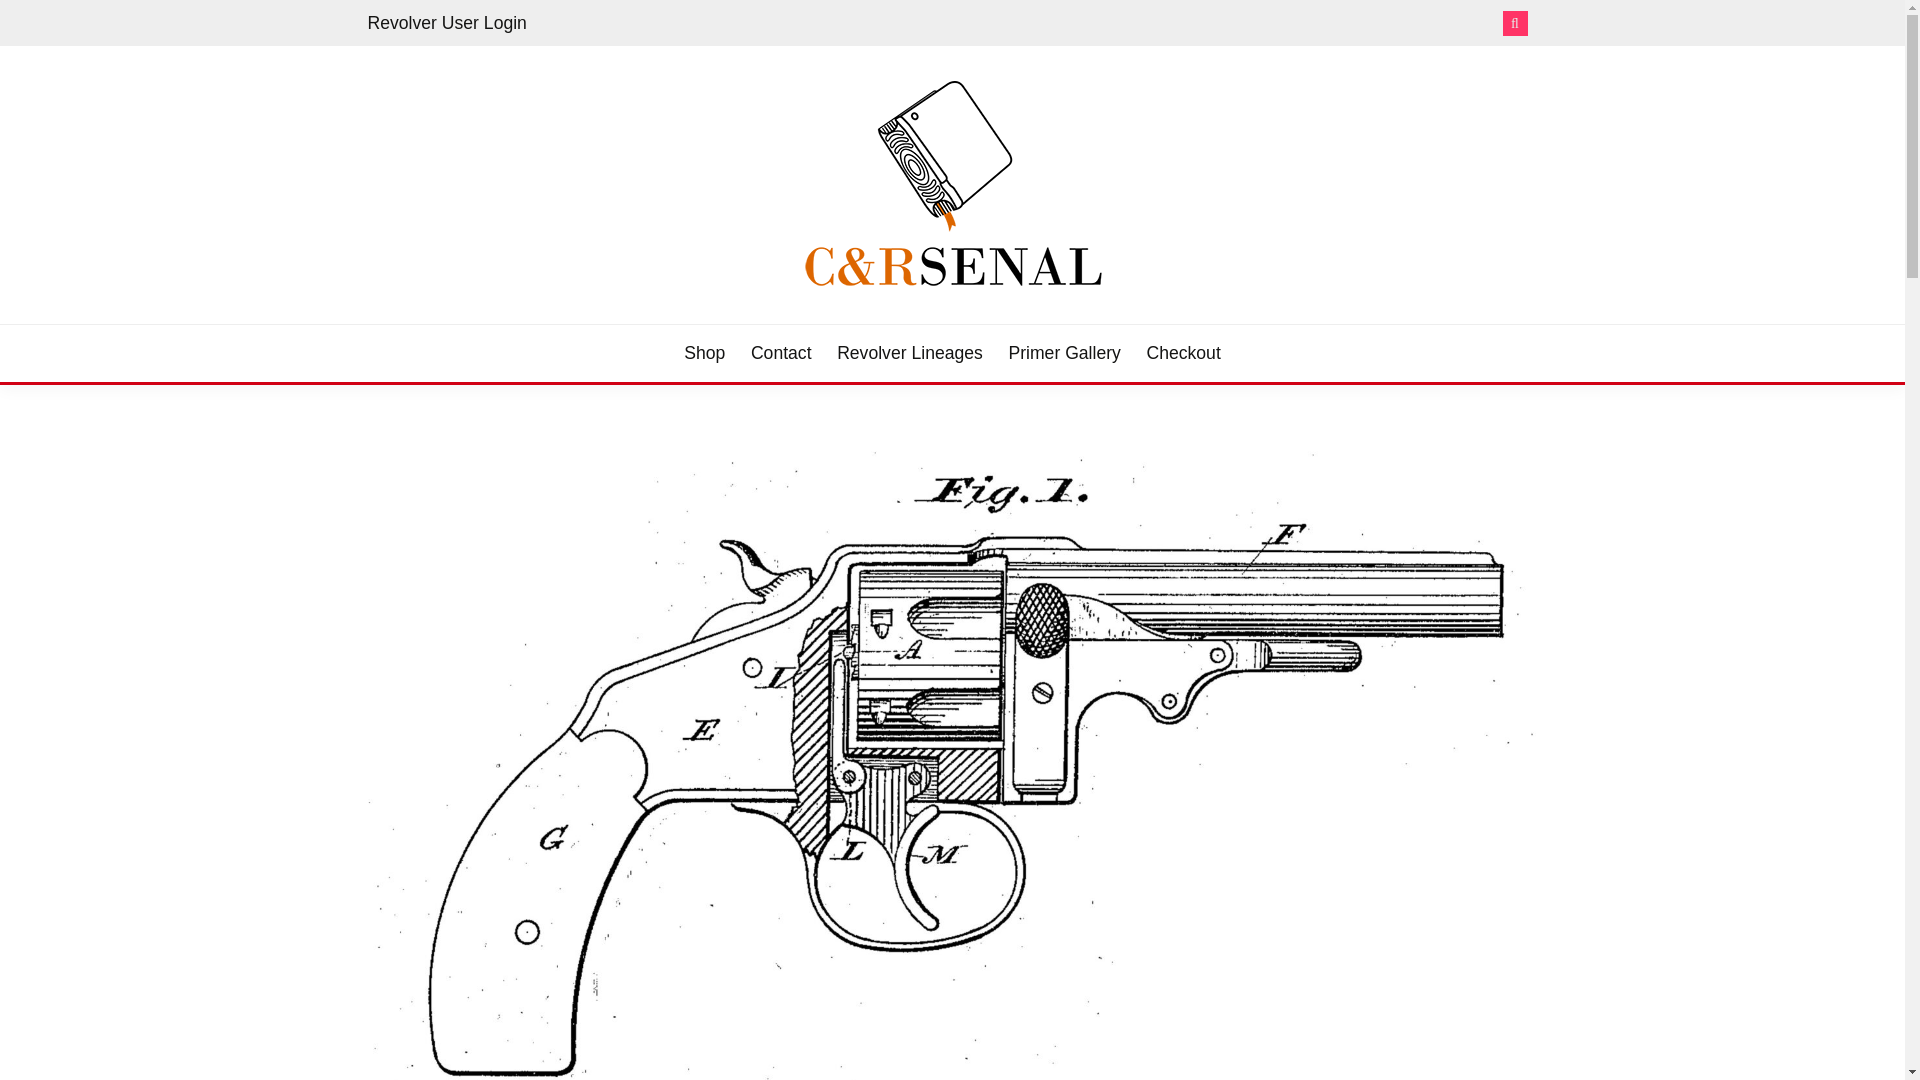 This screenshot has height=1080, width=1920. I want to click on Search, so click(1098, 24).